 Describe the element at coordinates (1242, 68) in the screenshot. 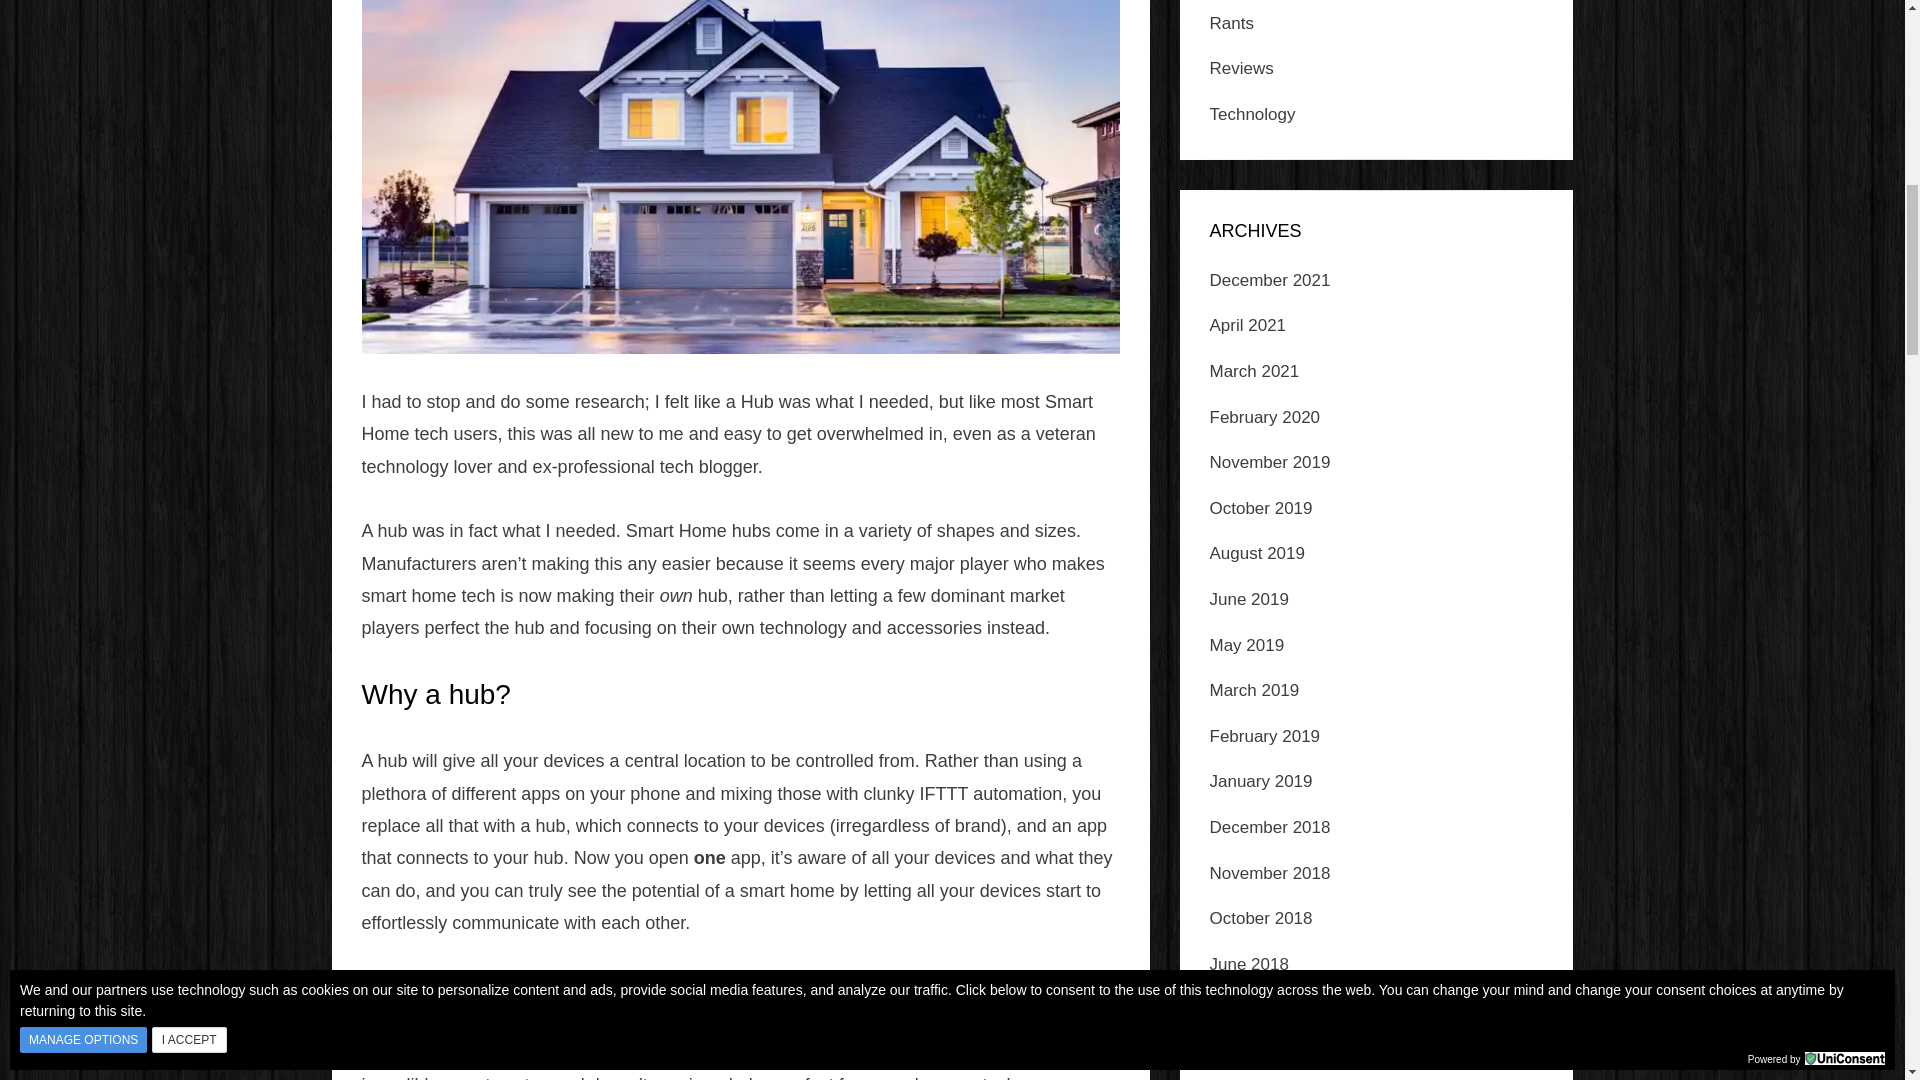

I see `Reviews` at that location.